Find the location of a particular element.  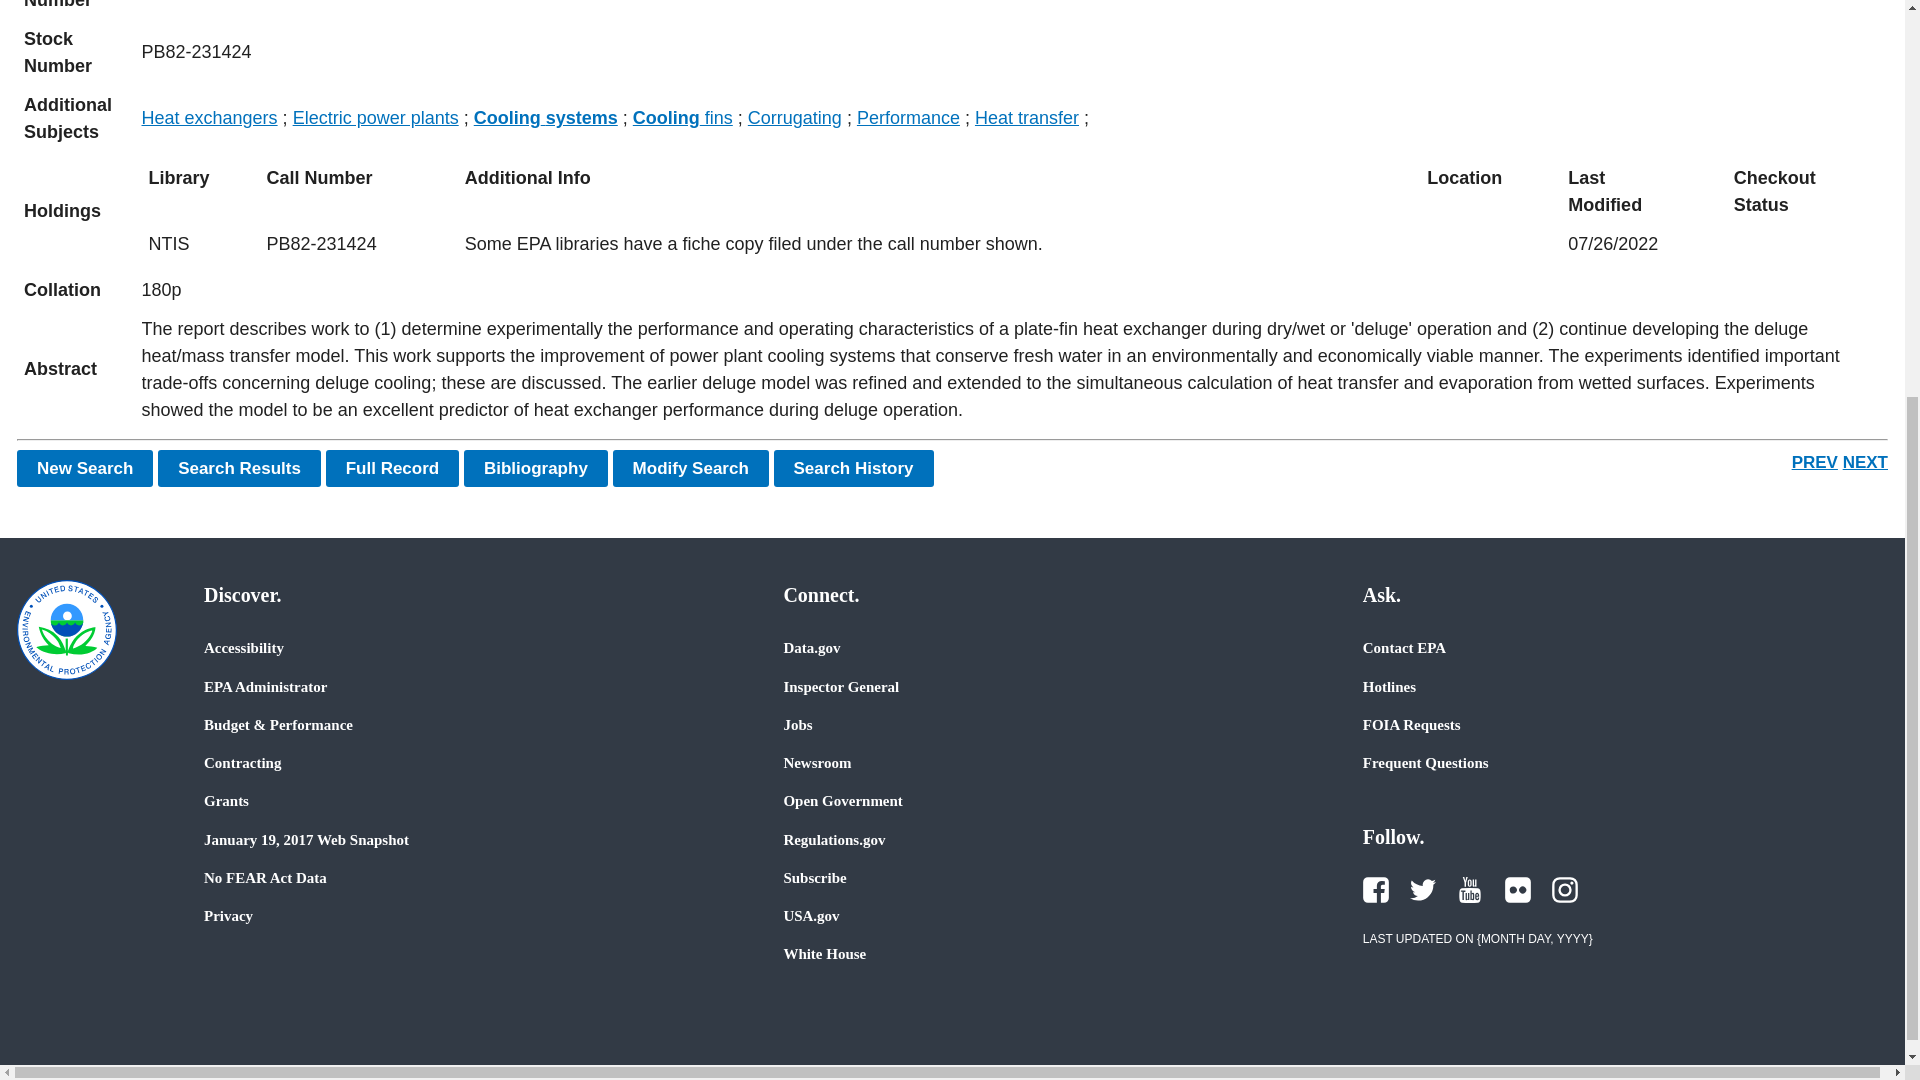

Newsroom is located at coordinates (816, 762).